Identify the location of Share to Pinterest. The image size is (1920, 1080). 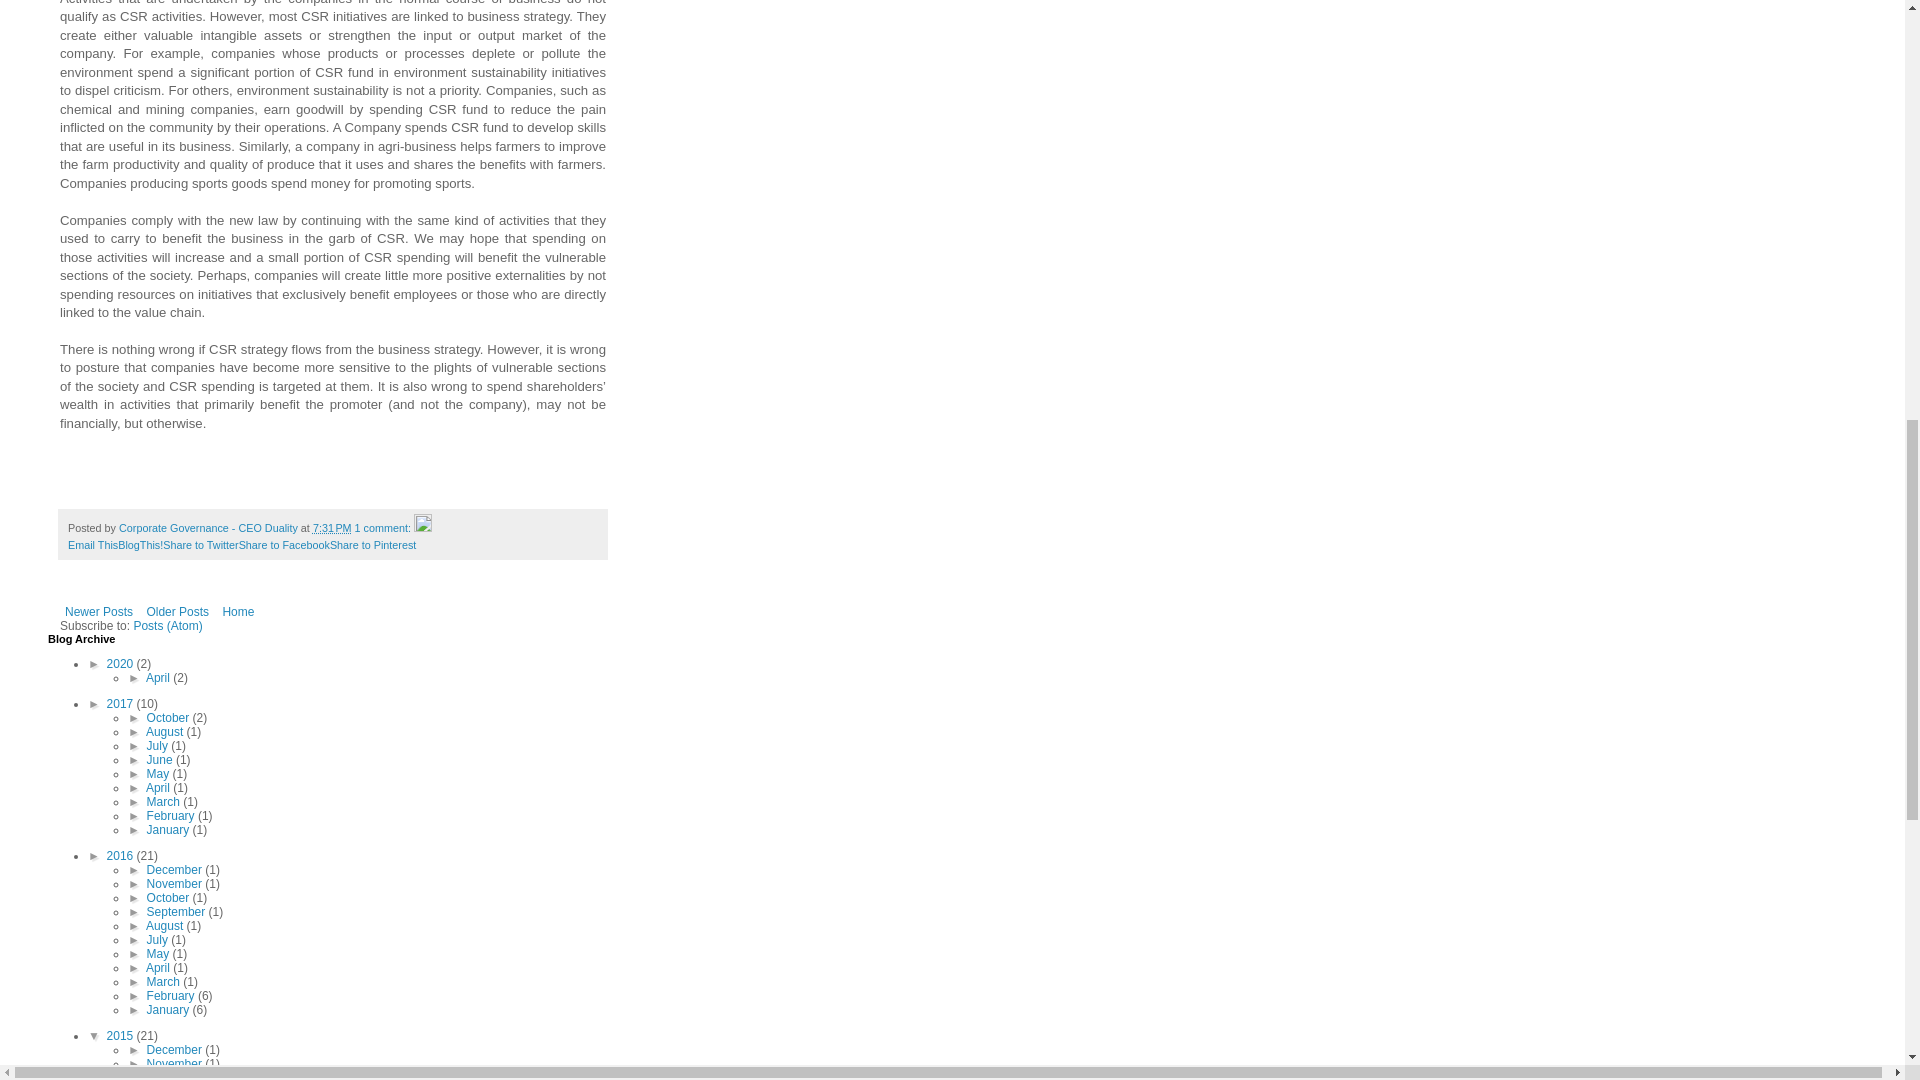
(373, 544).